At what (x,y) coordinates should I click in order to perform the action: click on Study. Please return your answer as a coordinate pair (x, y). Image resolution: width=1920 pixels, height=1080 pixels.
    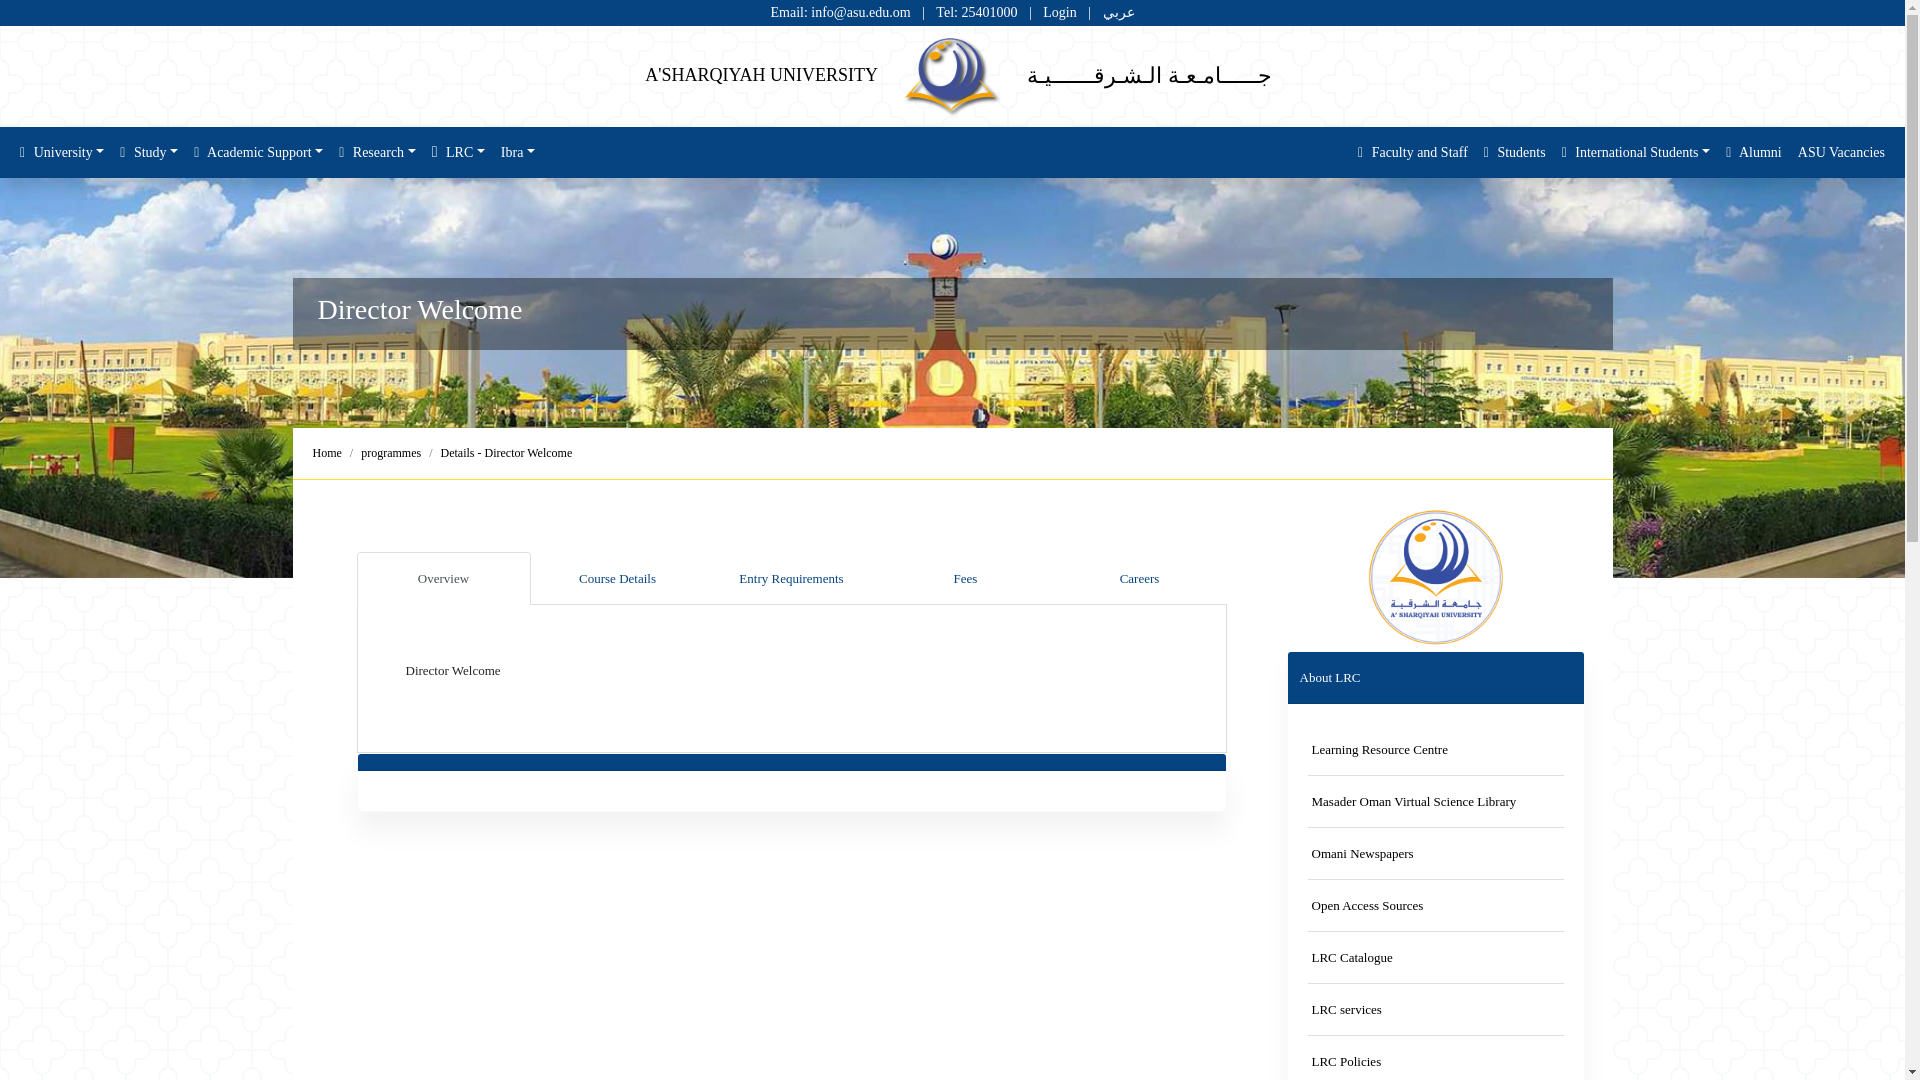
    Looking at the image, I should click on (148, 152).